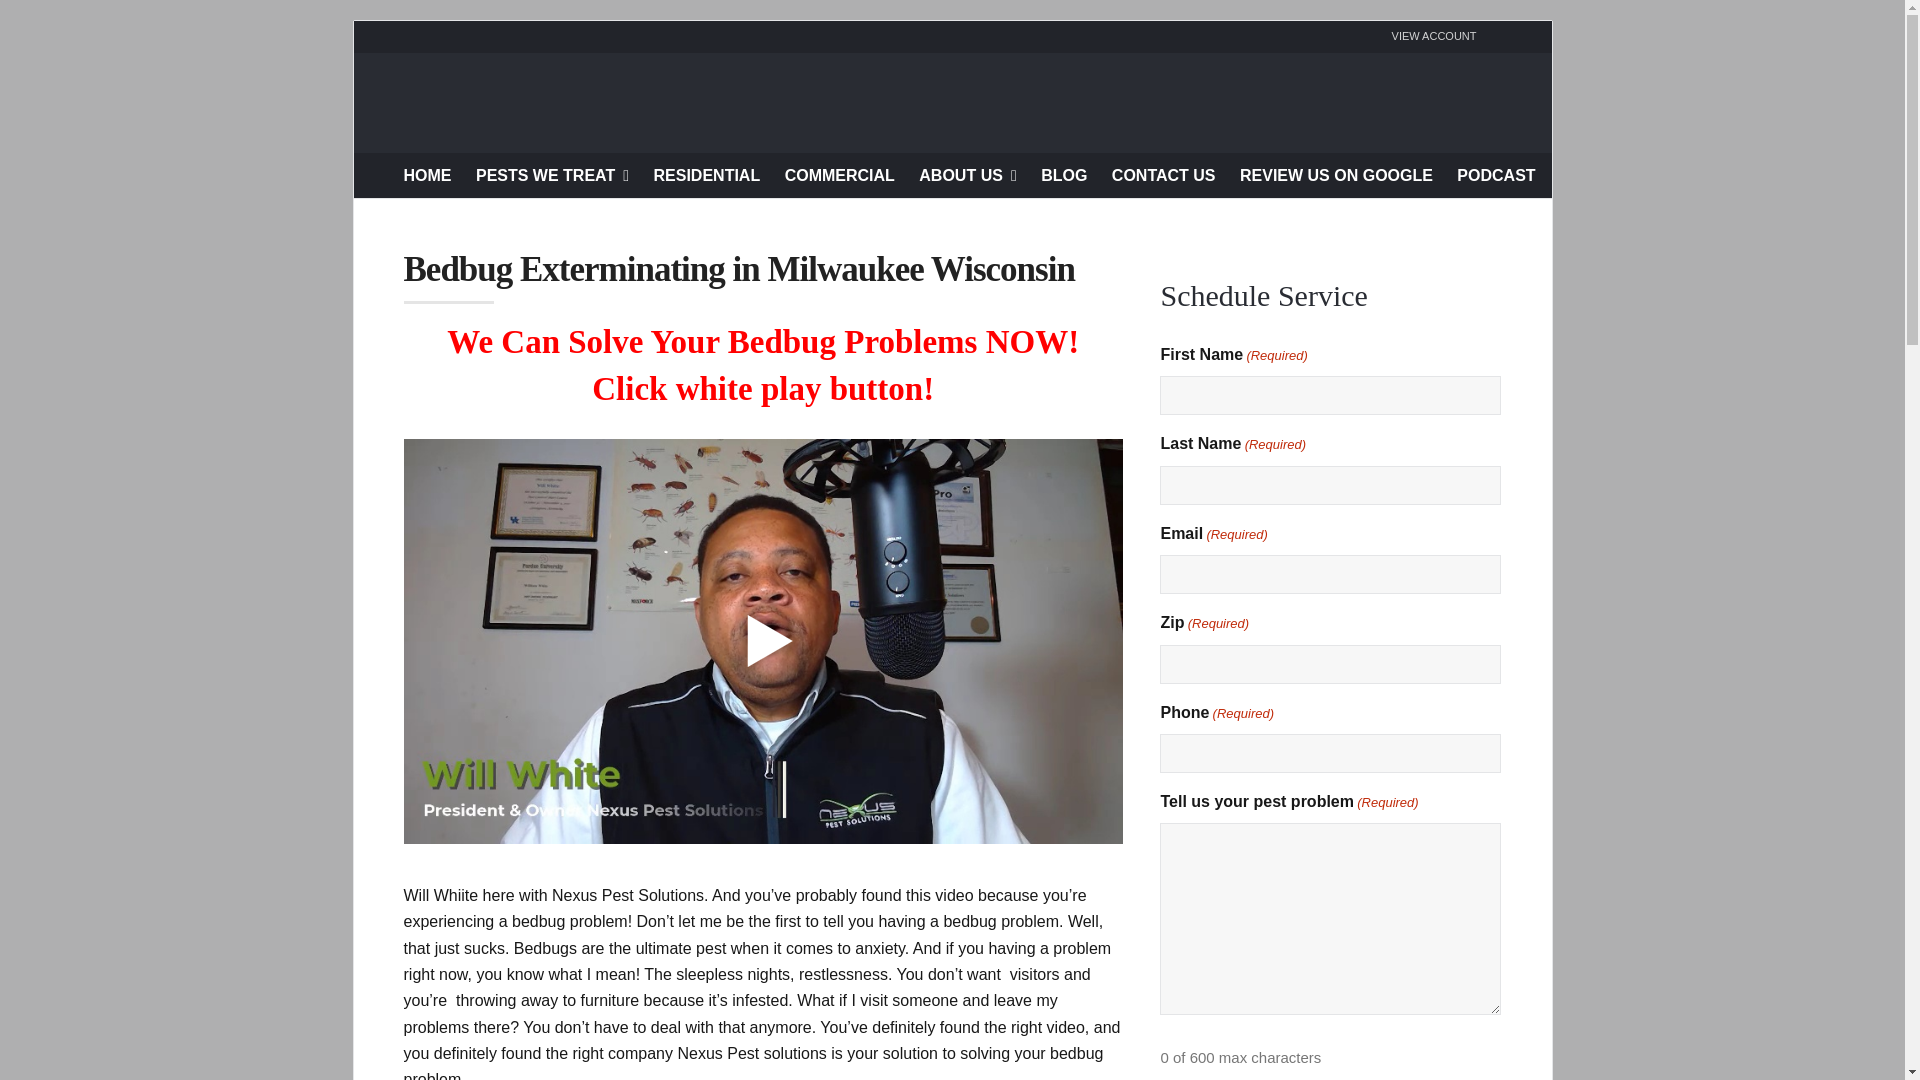  Describe the element at coordinates (1336, 174) in the screenshot. I see `REVIEW US ON GOOGLE` at that location.